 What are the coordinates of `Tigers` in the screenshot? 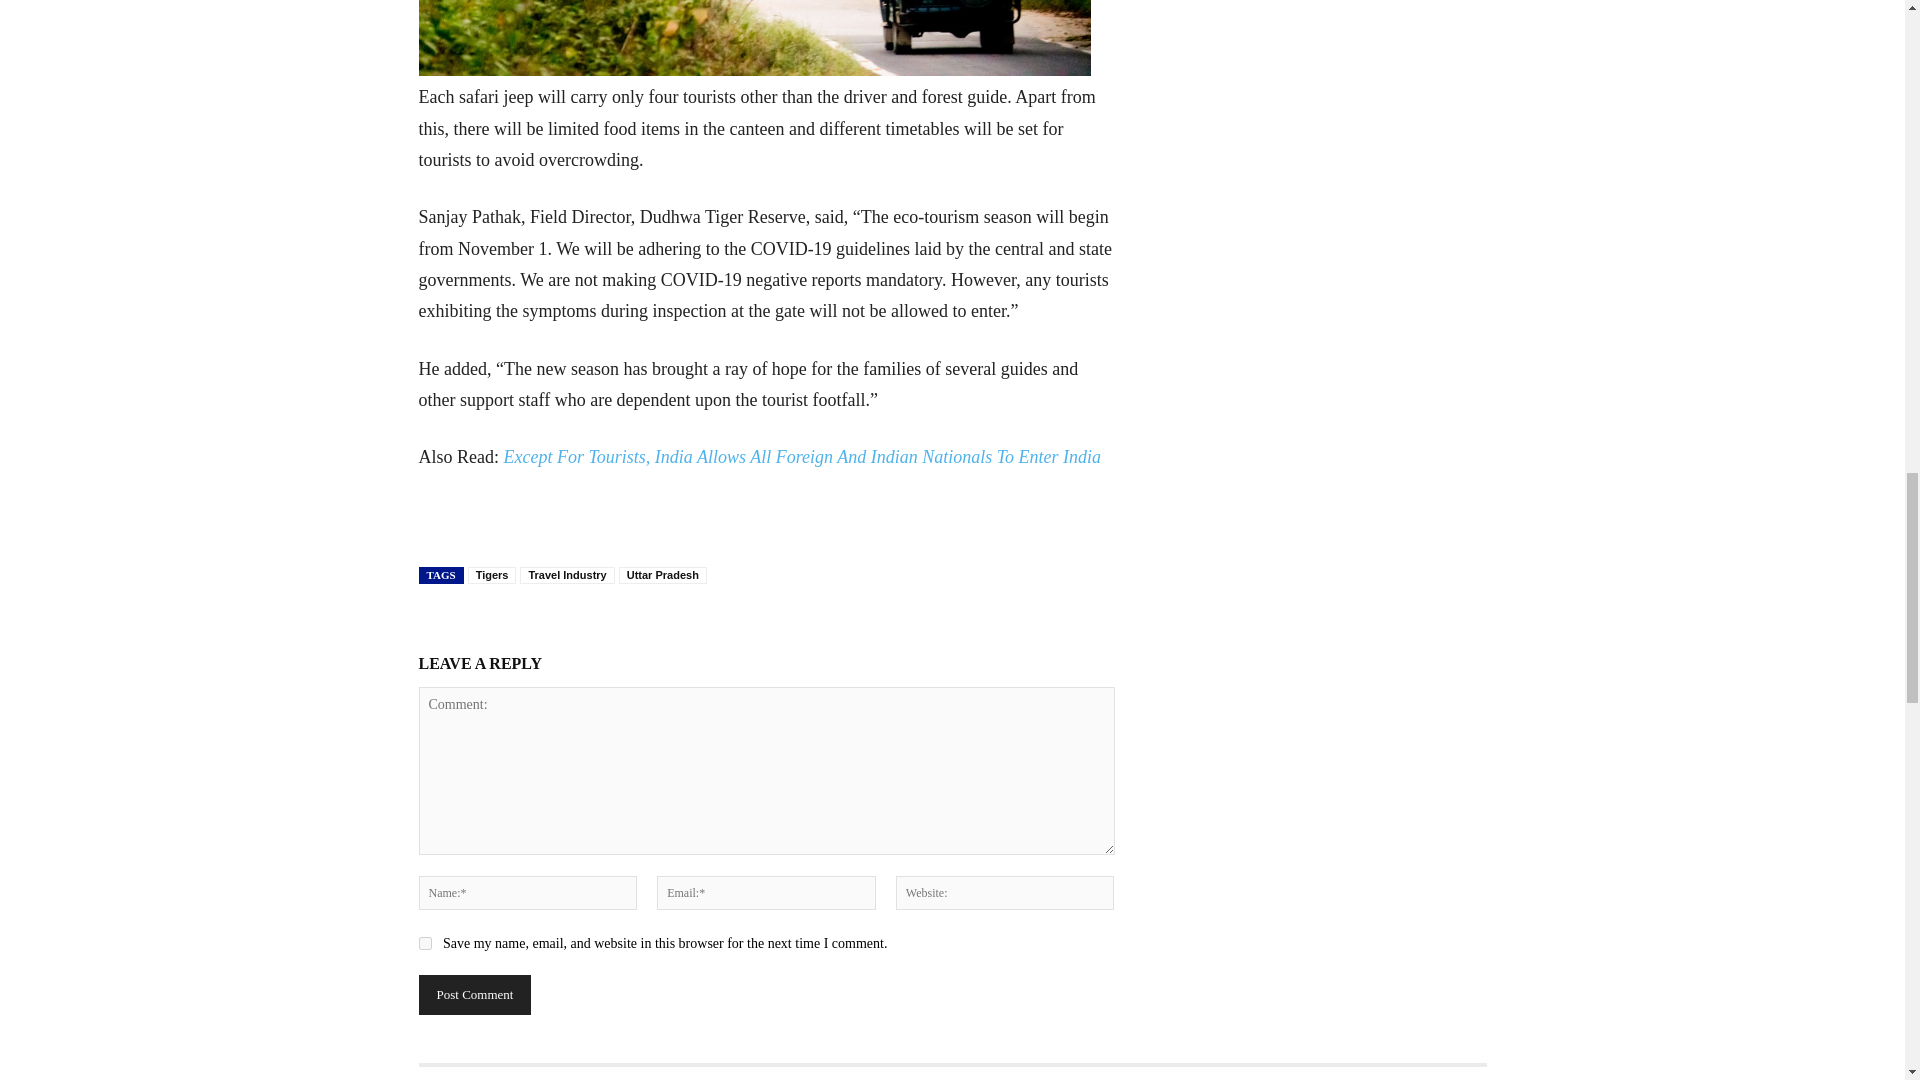 It's located at (492, 576).